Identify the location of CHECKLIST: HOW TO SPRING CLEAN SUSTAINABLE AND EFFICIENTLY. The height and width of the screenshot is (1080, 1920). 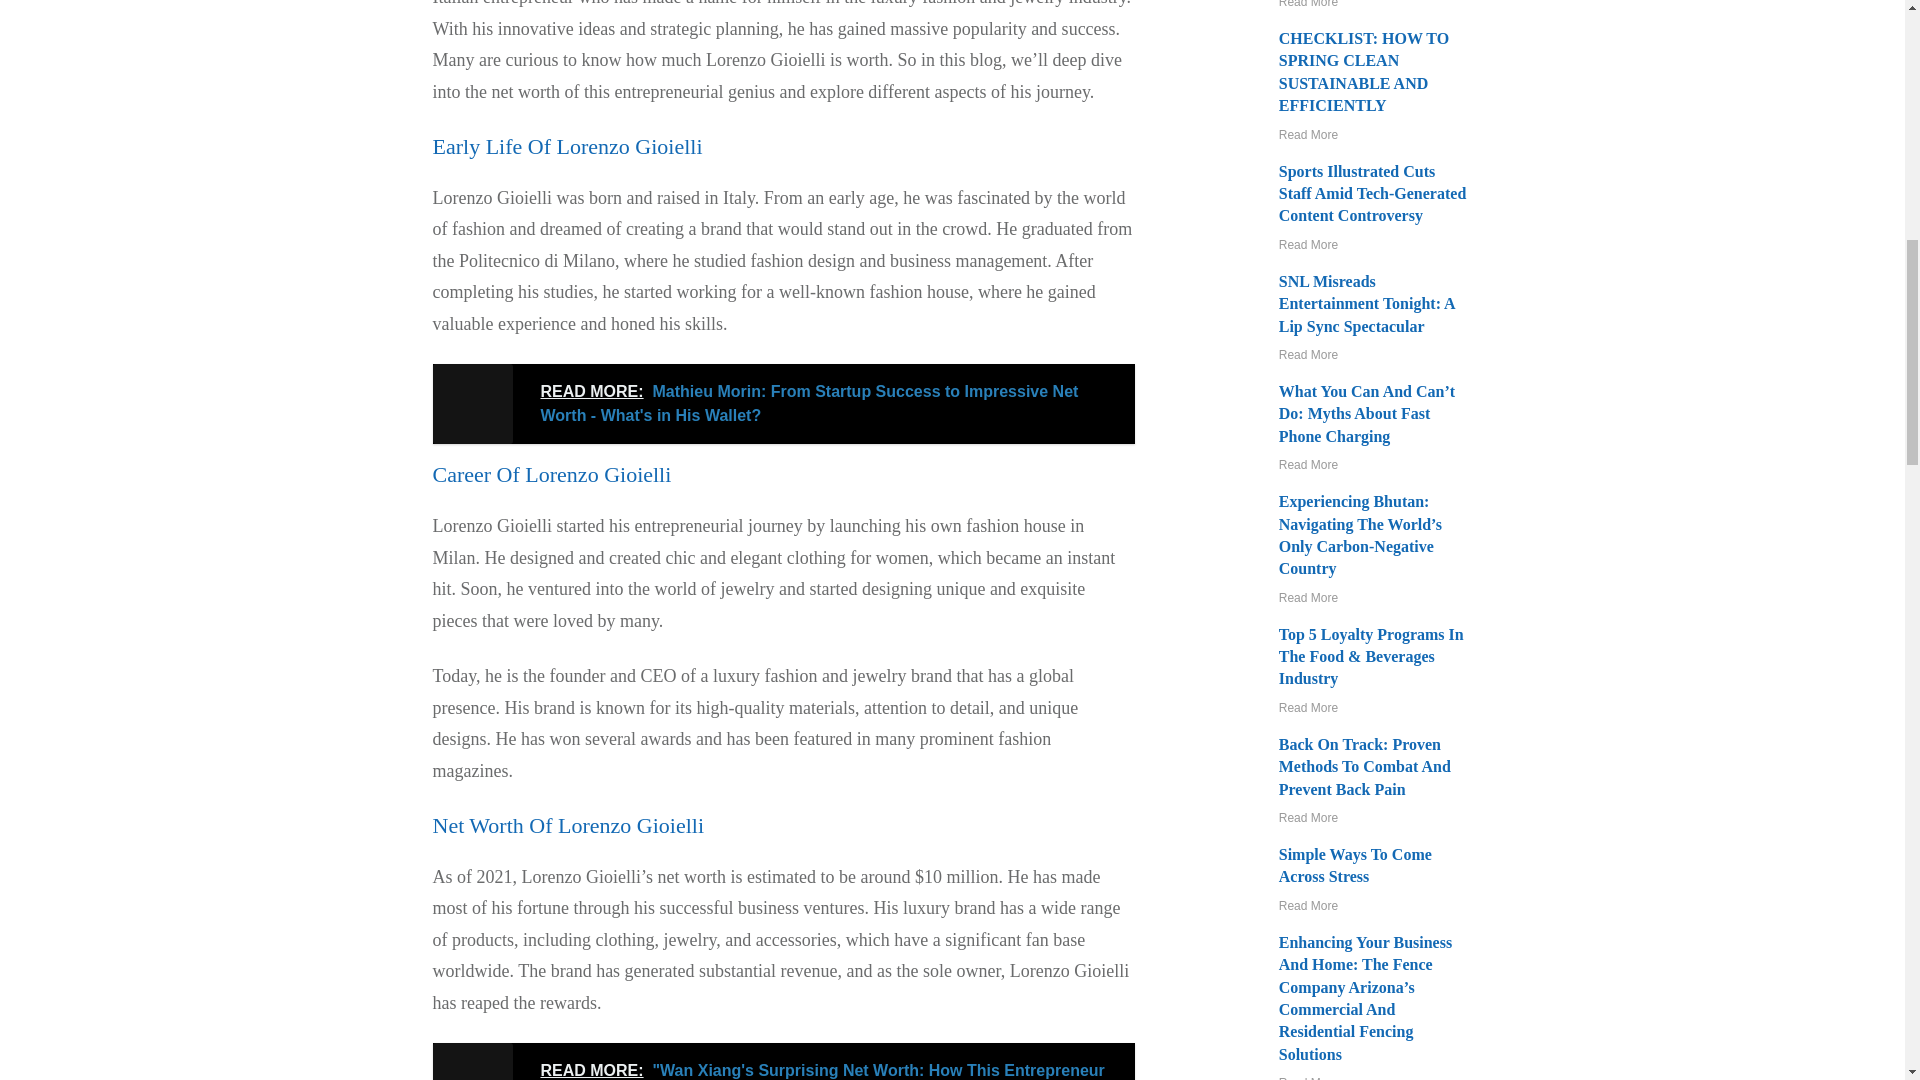
(1364, 72).